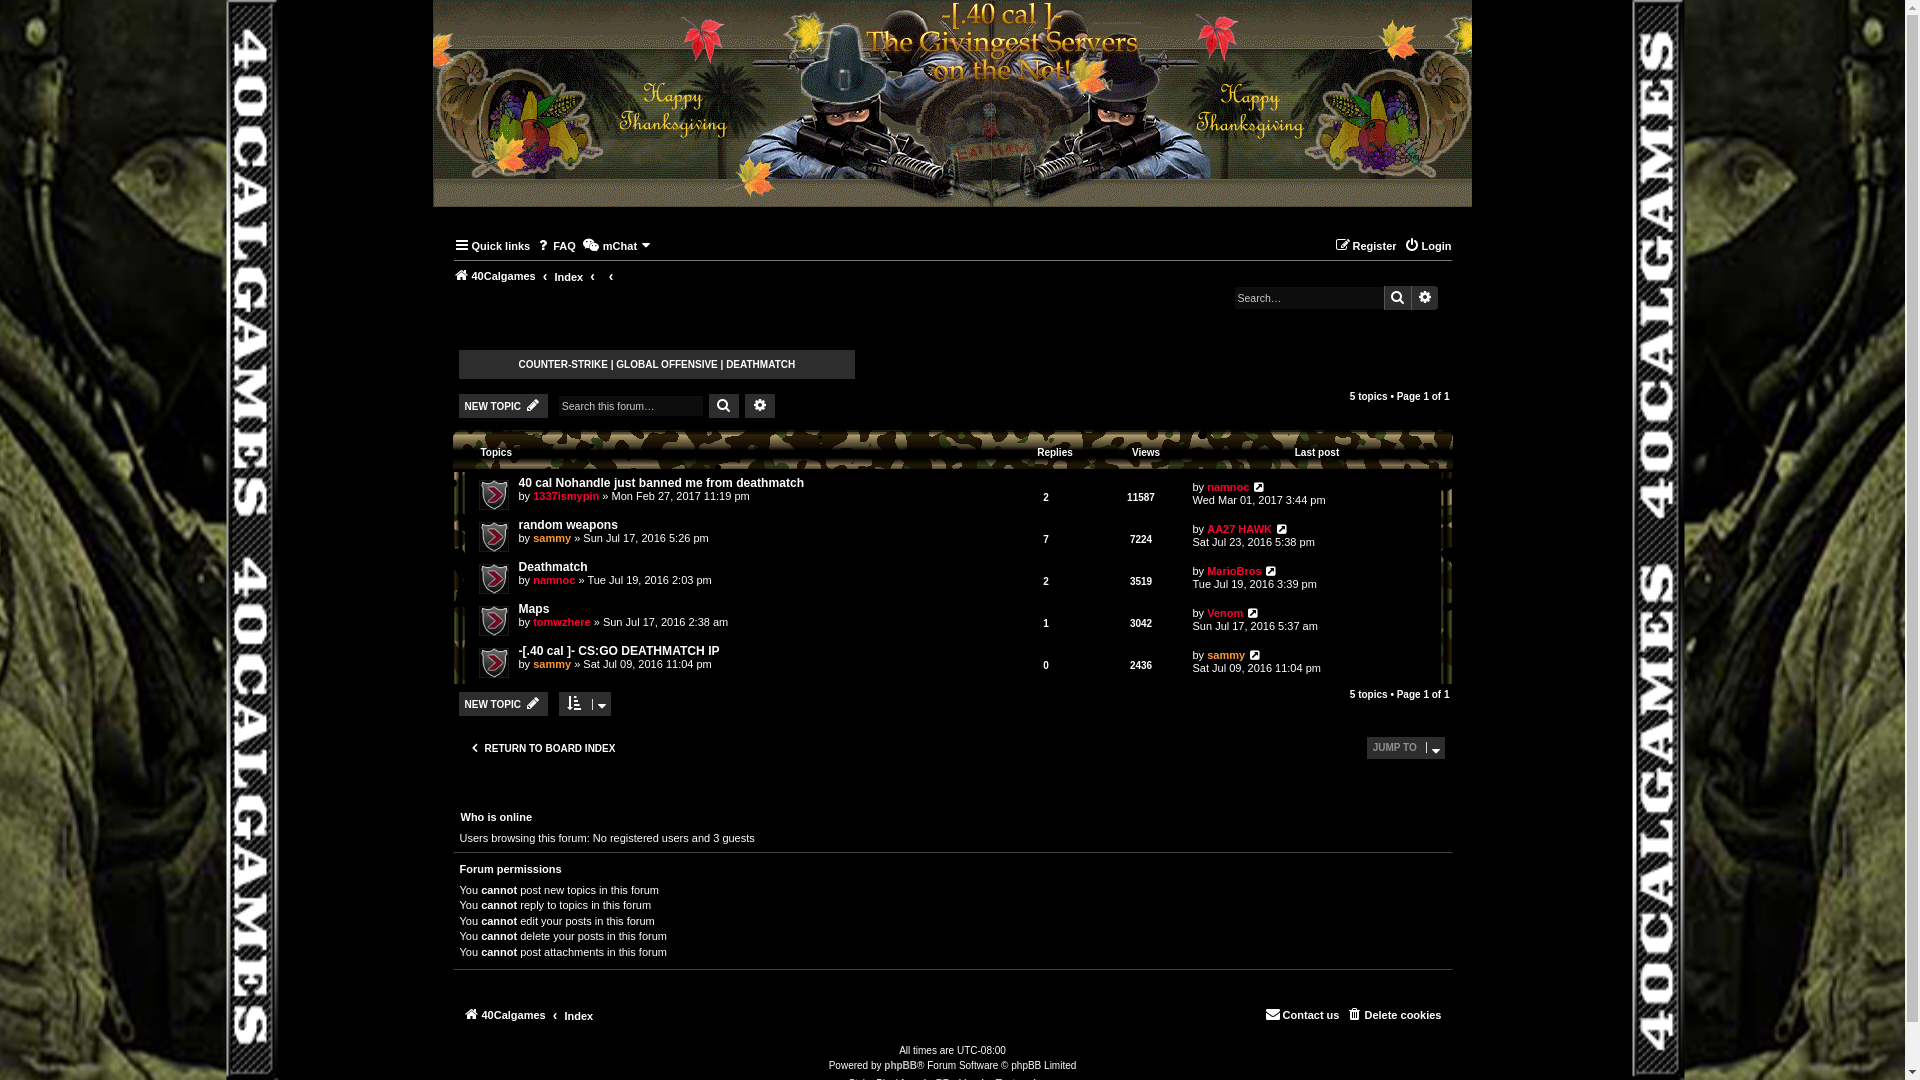  I want to click on Go to last post, so click(1253, 614).